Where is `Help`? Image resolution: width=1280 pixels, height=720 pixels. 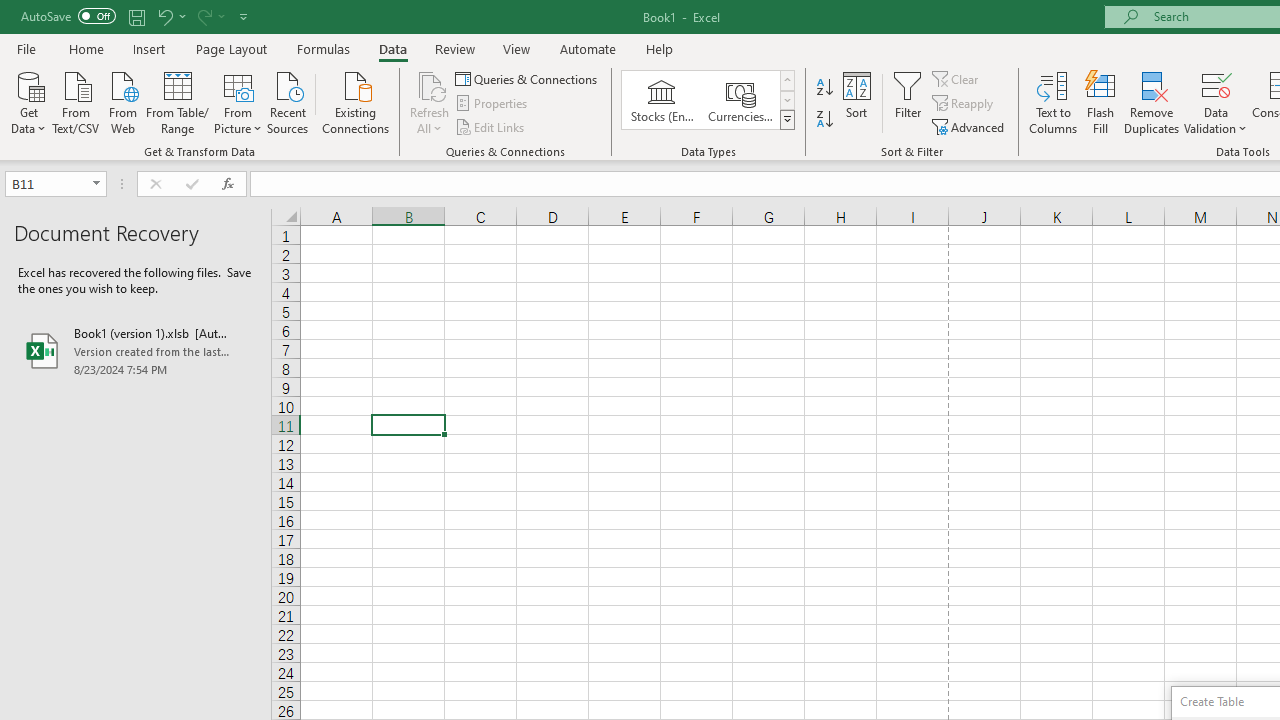
Help is located at coordinates (660, 48).